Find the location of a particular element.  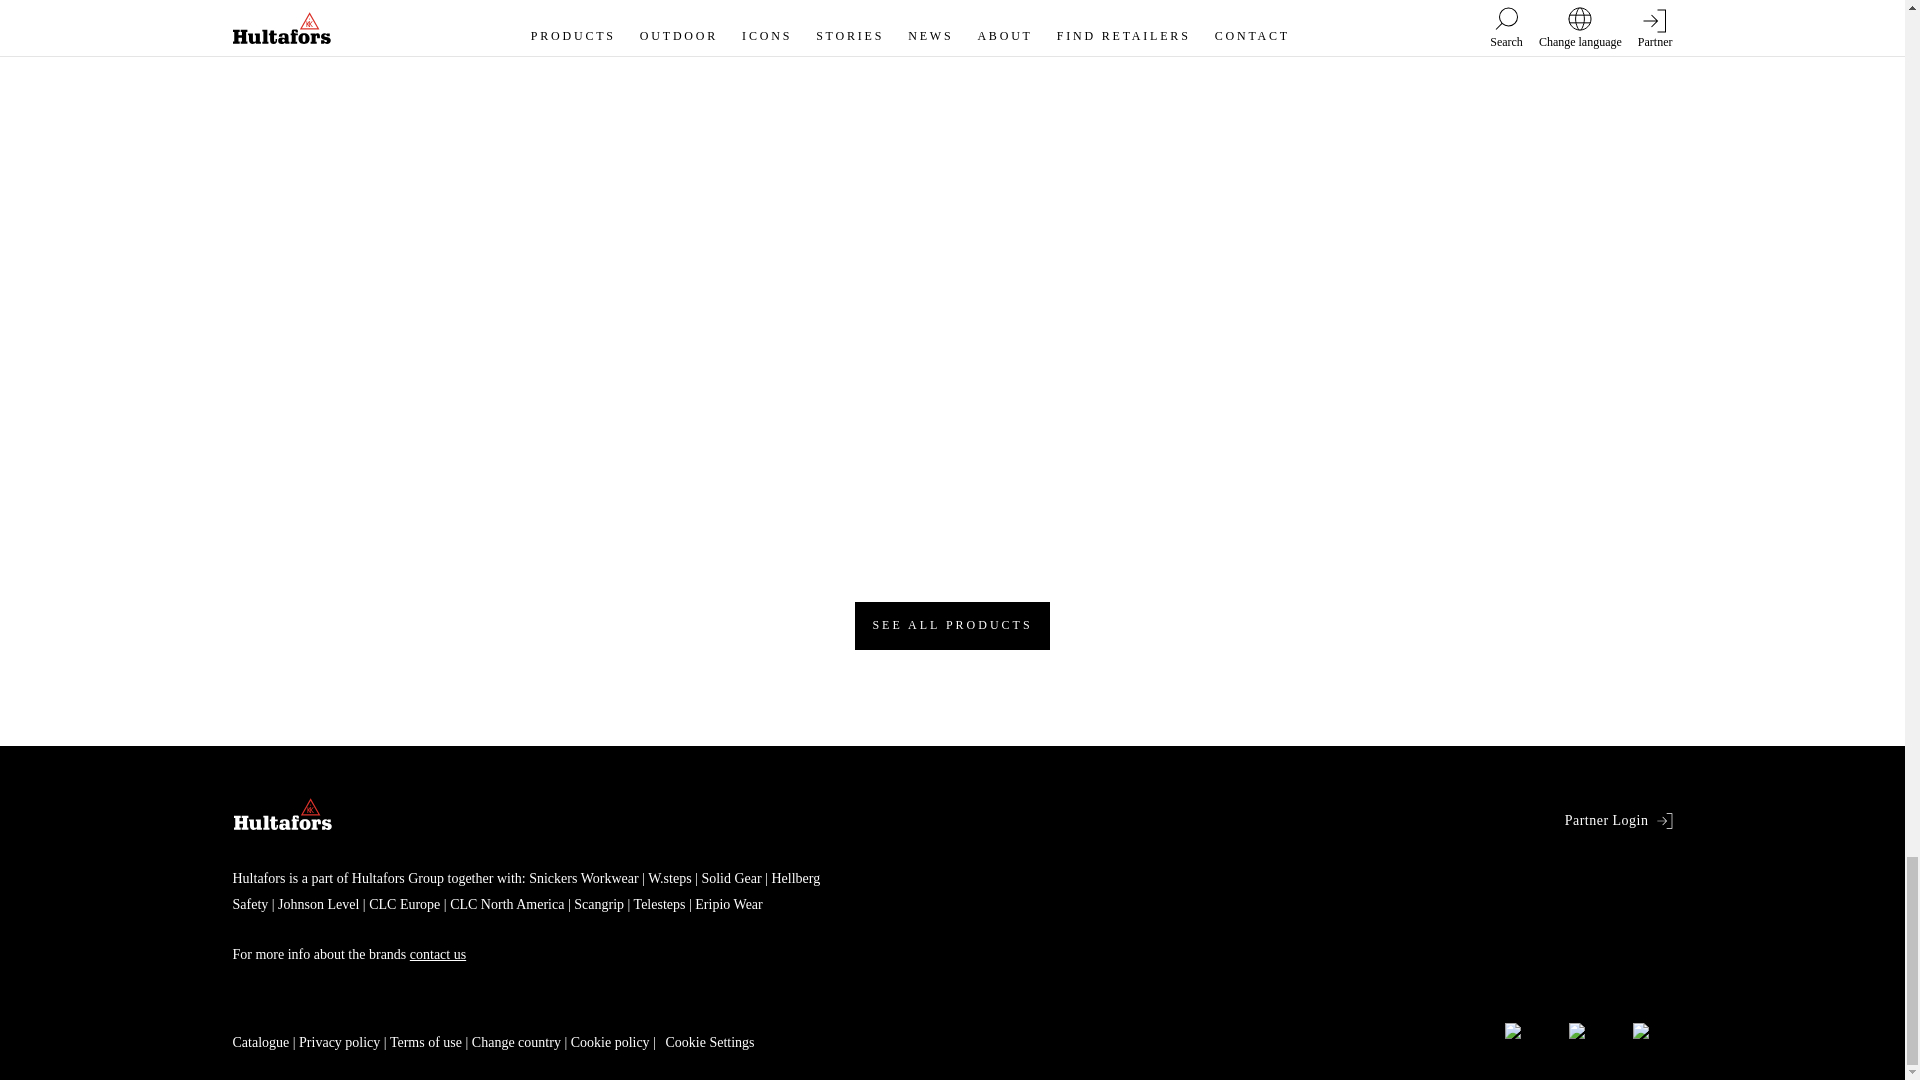

Scangrip is located at coordinates (594, 904).